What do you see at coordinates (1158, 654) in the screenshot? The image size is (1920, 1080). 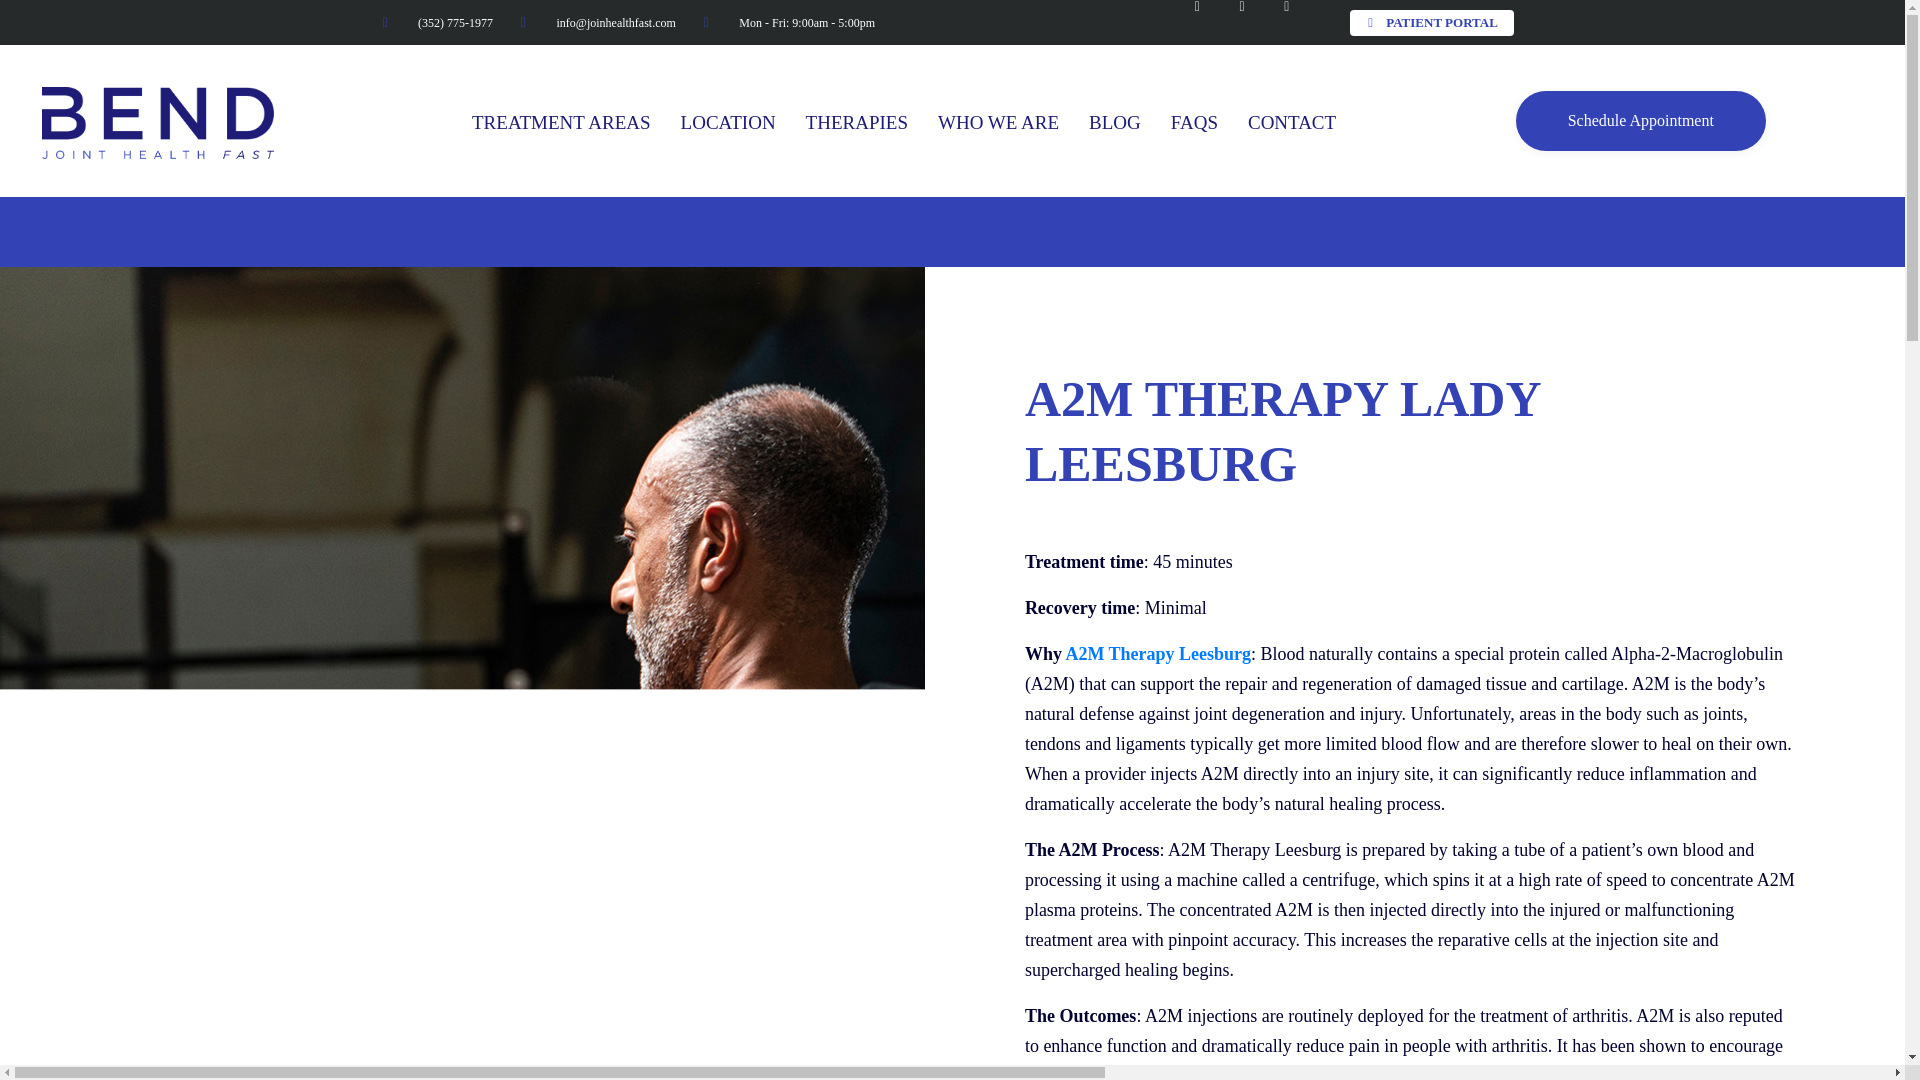 I see `A2M Therapy Leesburg` at bounding box center [1158, 654].